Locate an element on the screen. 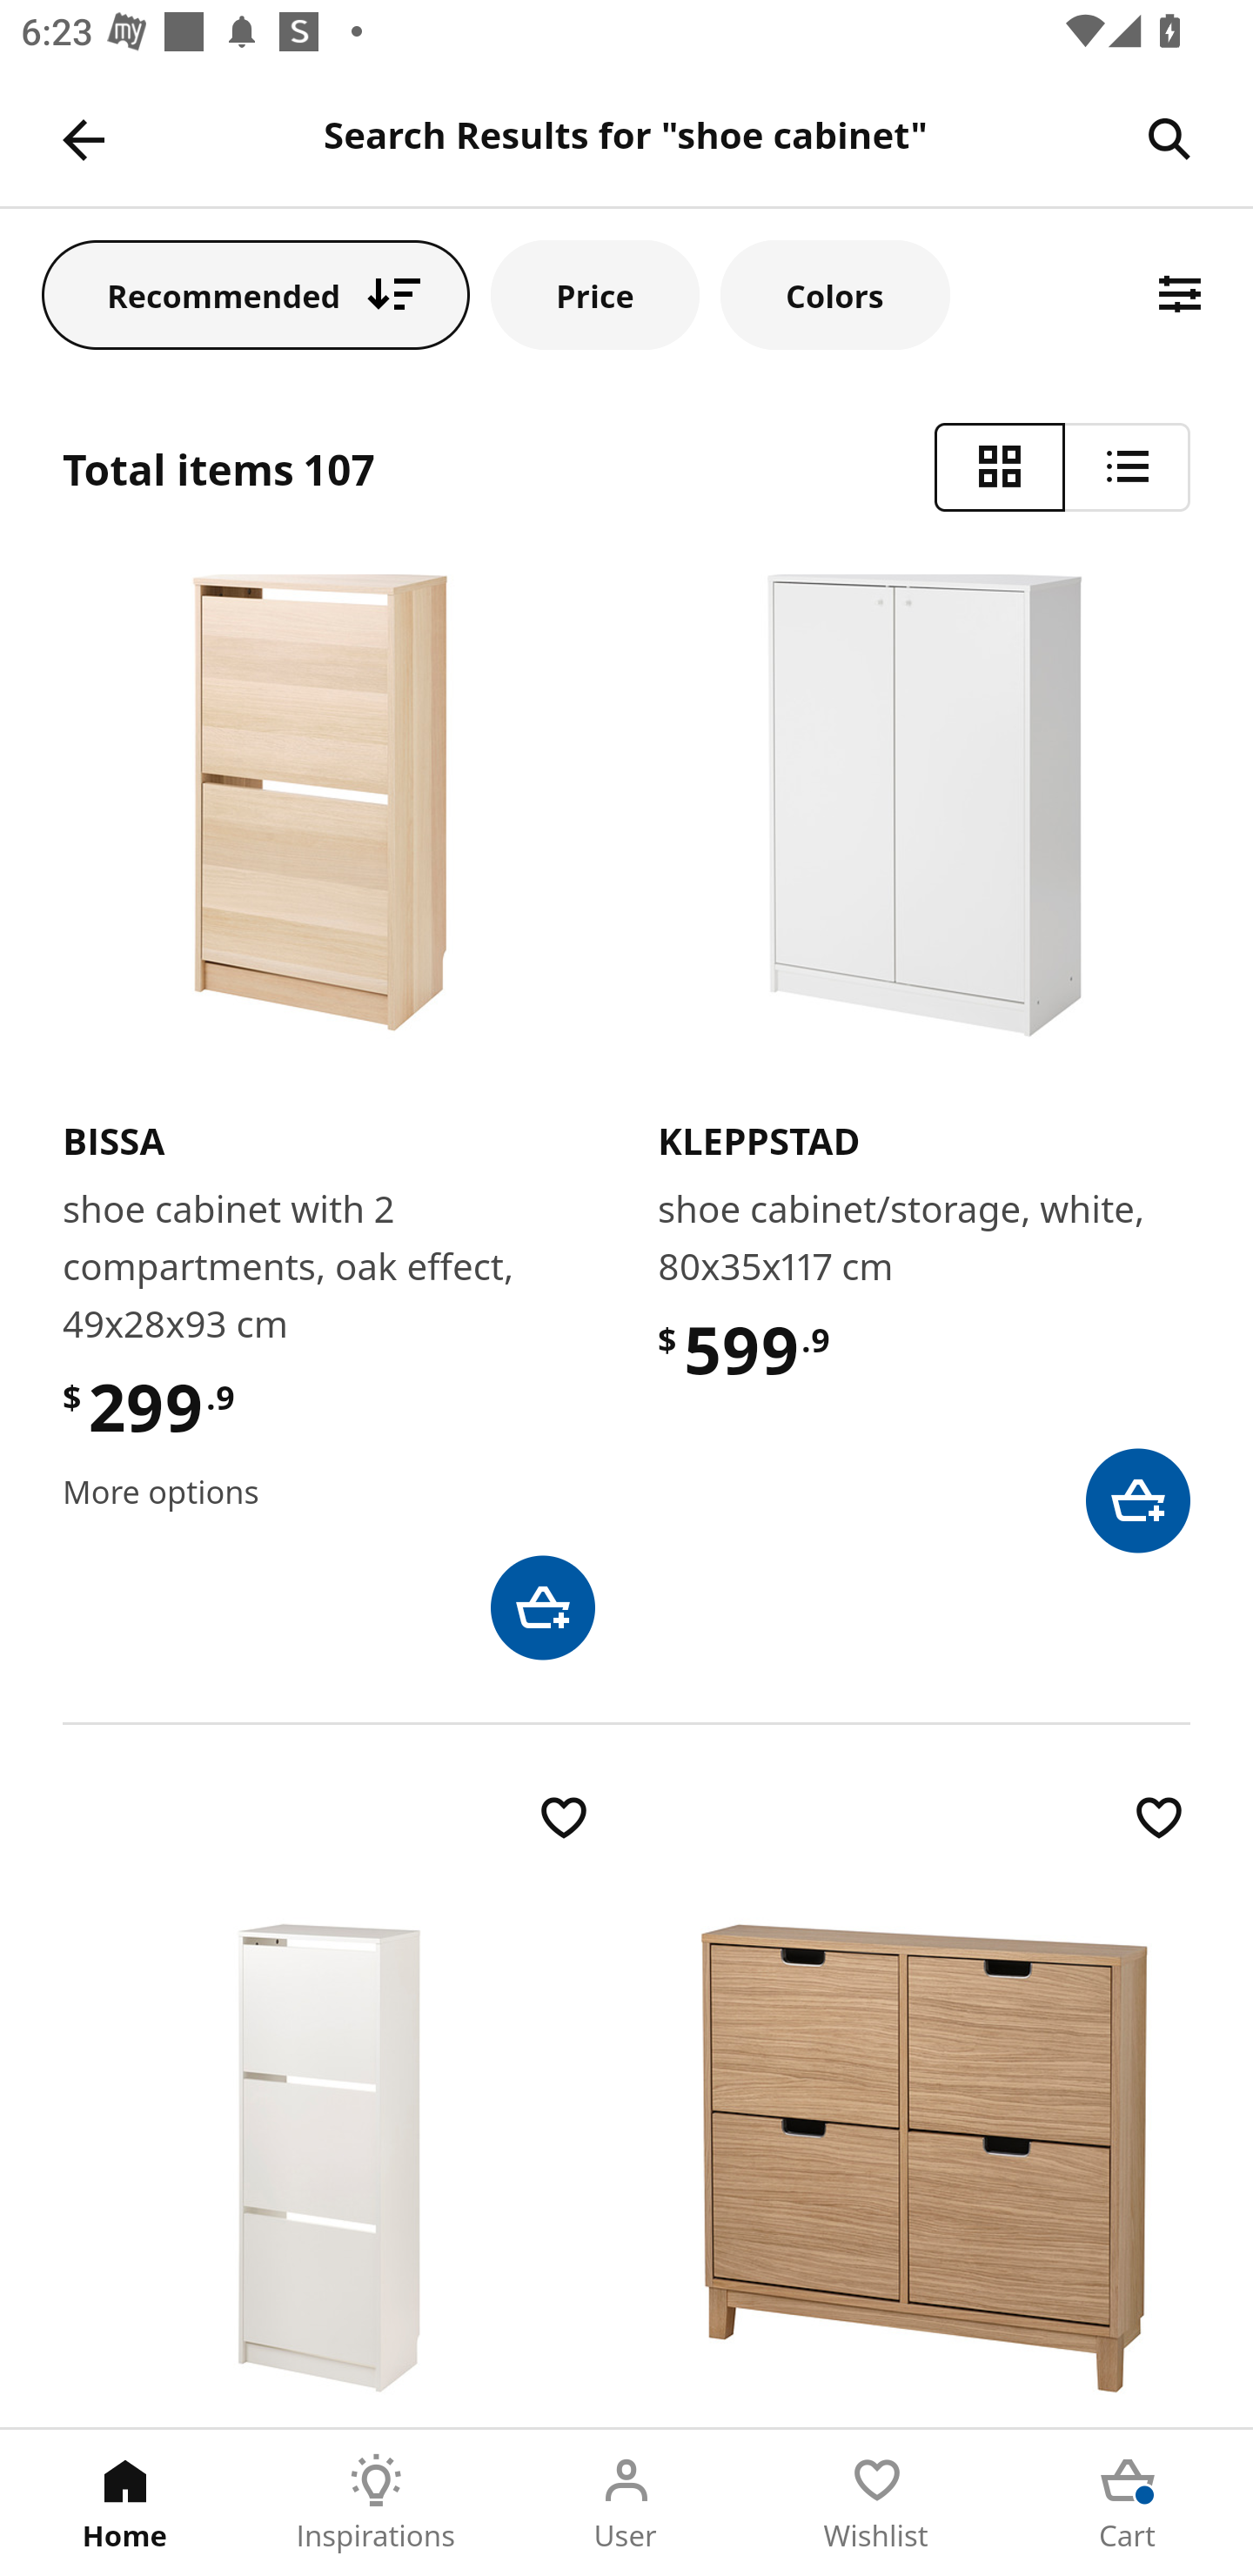  Home
Tab 1 of 5 is located at coordinates (125, 2503).